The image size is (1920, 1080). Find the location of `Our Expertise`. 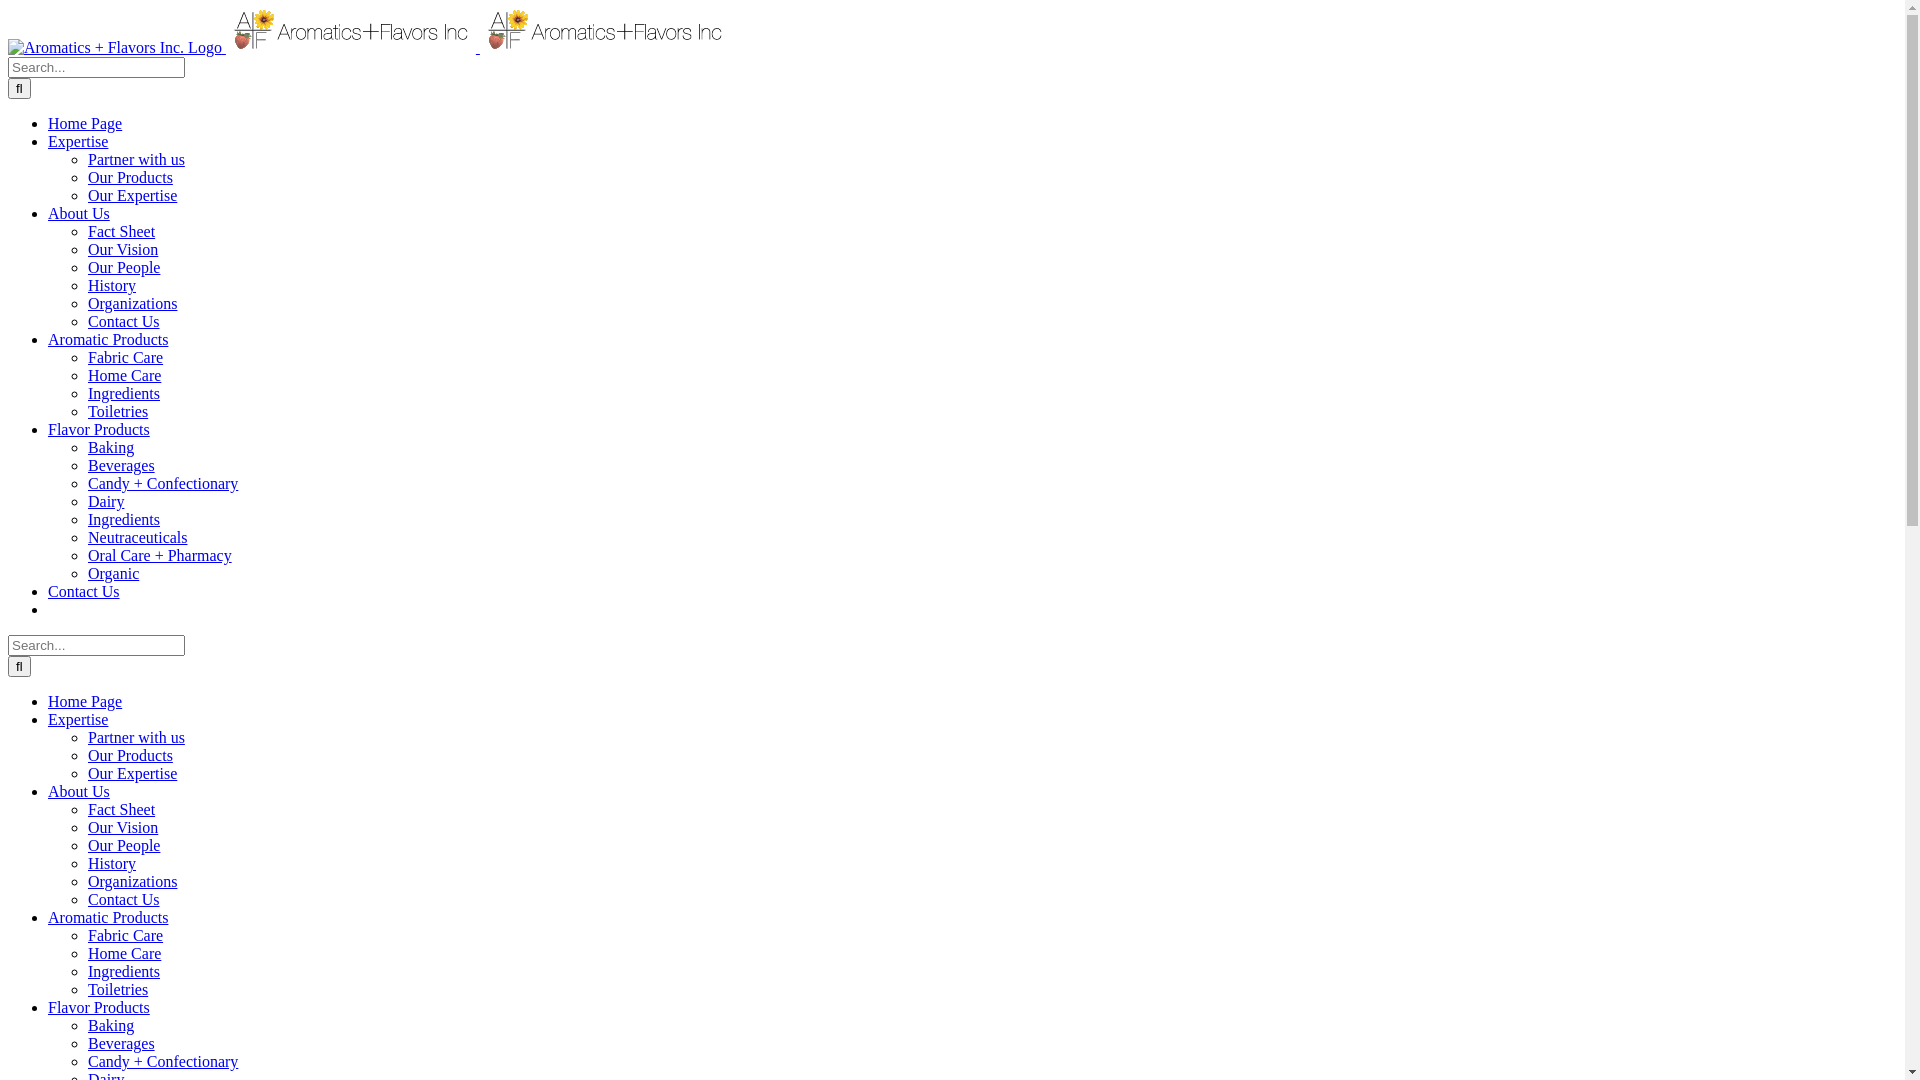

Our Expertise is located at coordinates (132, 774).